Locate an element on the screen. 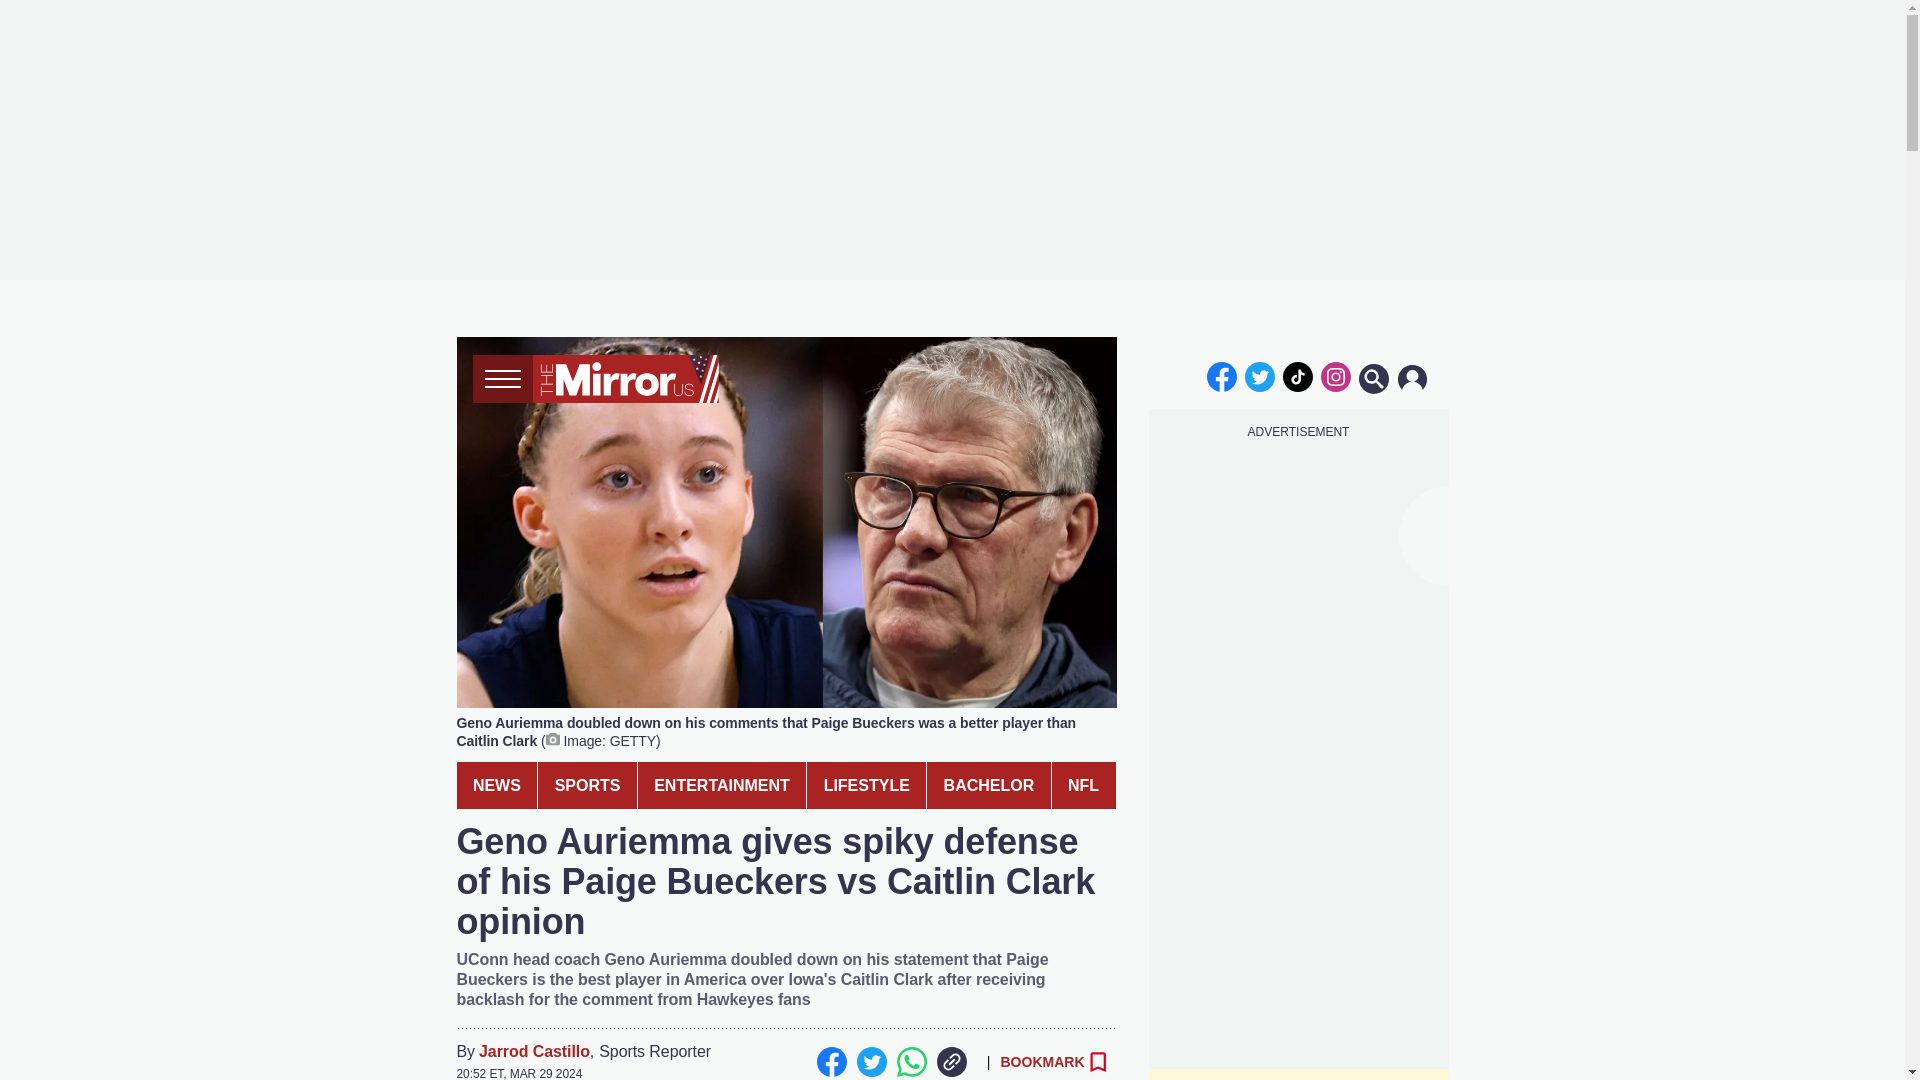 This screenshot has height=1080, width=1920. Twitter is located at coordinates (870, 1061).